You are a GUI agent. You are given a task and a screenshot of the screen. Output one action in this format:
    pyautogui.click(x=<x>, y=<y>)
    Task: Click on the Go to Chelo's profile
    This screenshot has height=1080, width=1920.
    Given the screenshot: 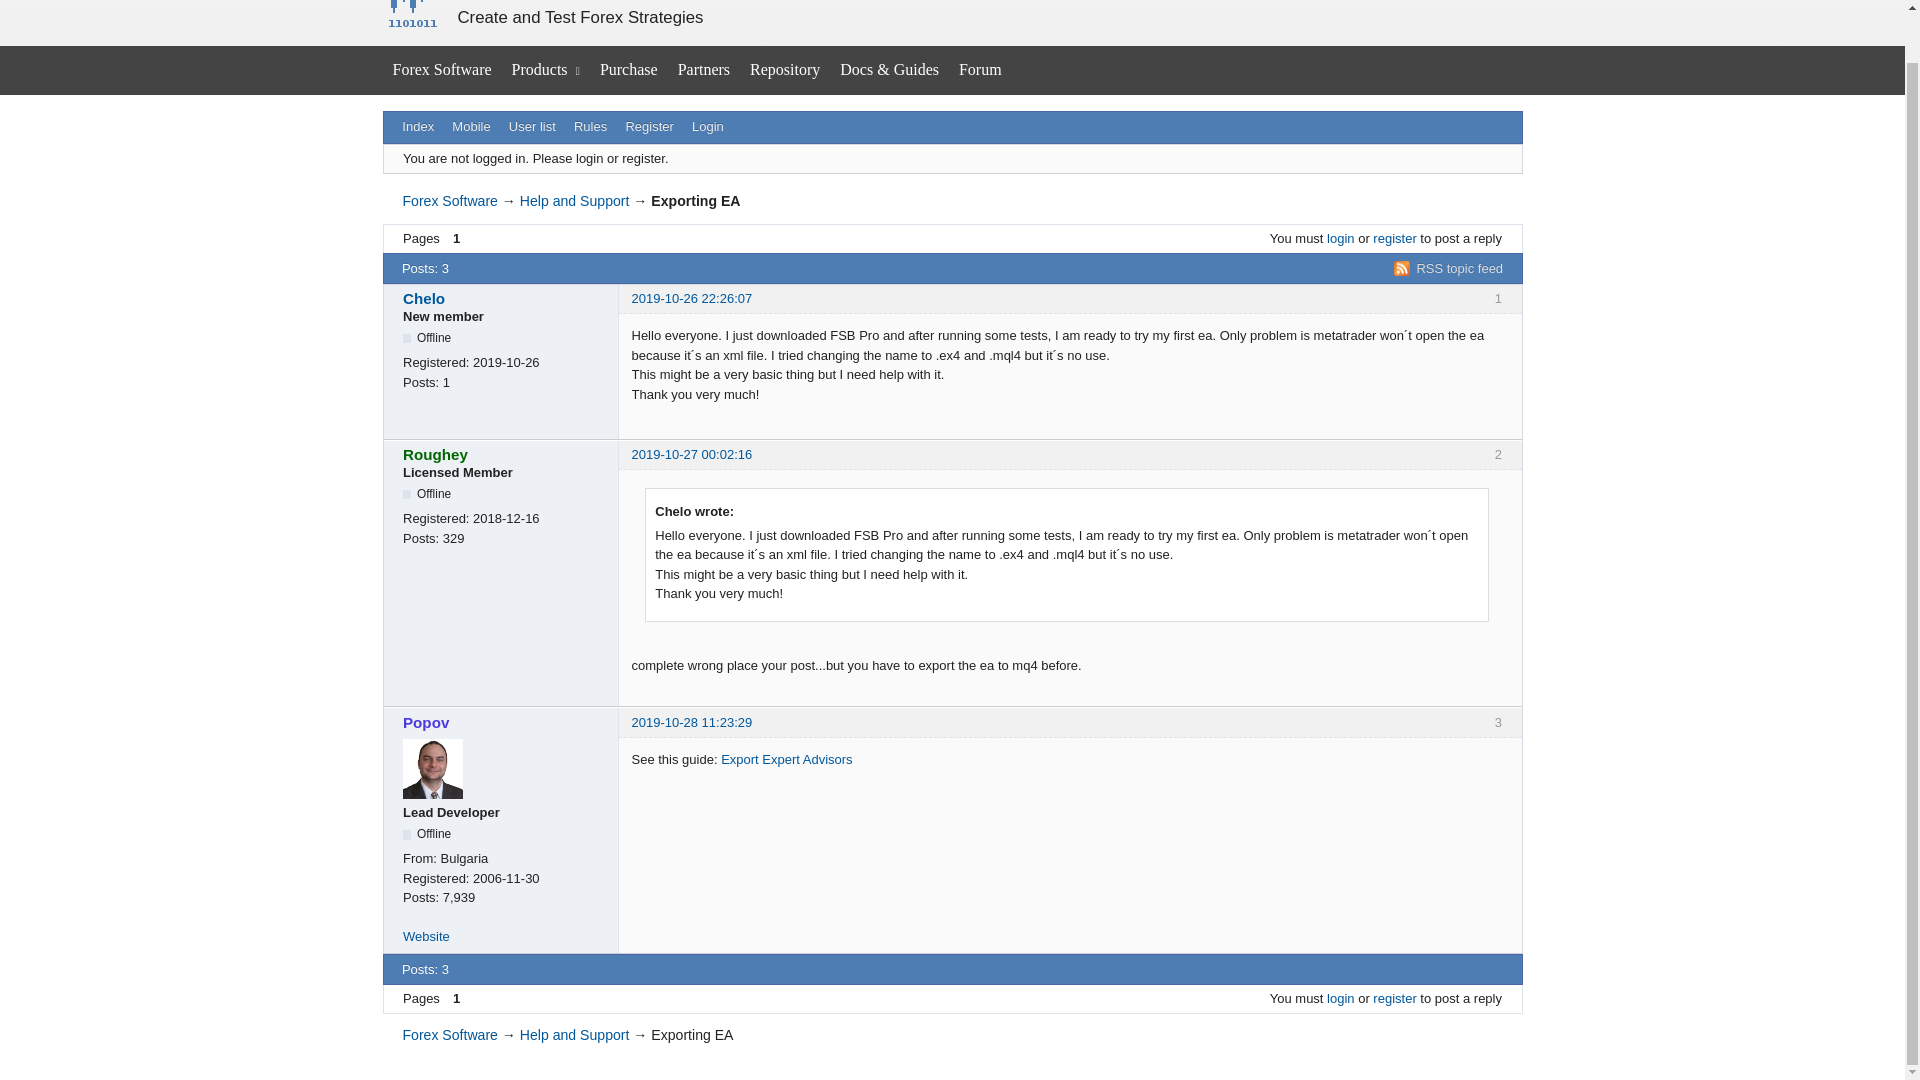 What is the action you would take?
    pyautogui.click(x=504, y=298)
    